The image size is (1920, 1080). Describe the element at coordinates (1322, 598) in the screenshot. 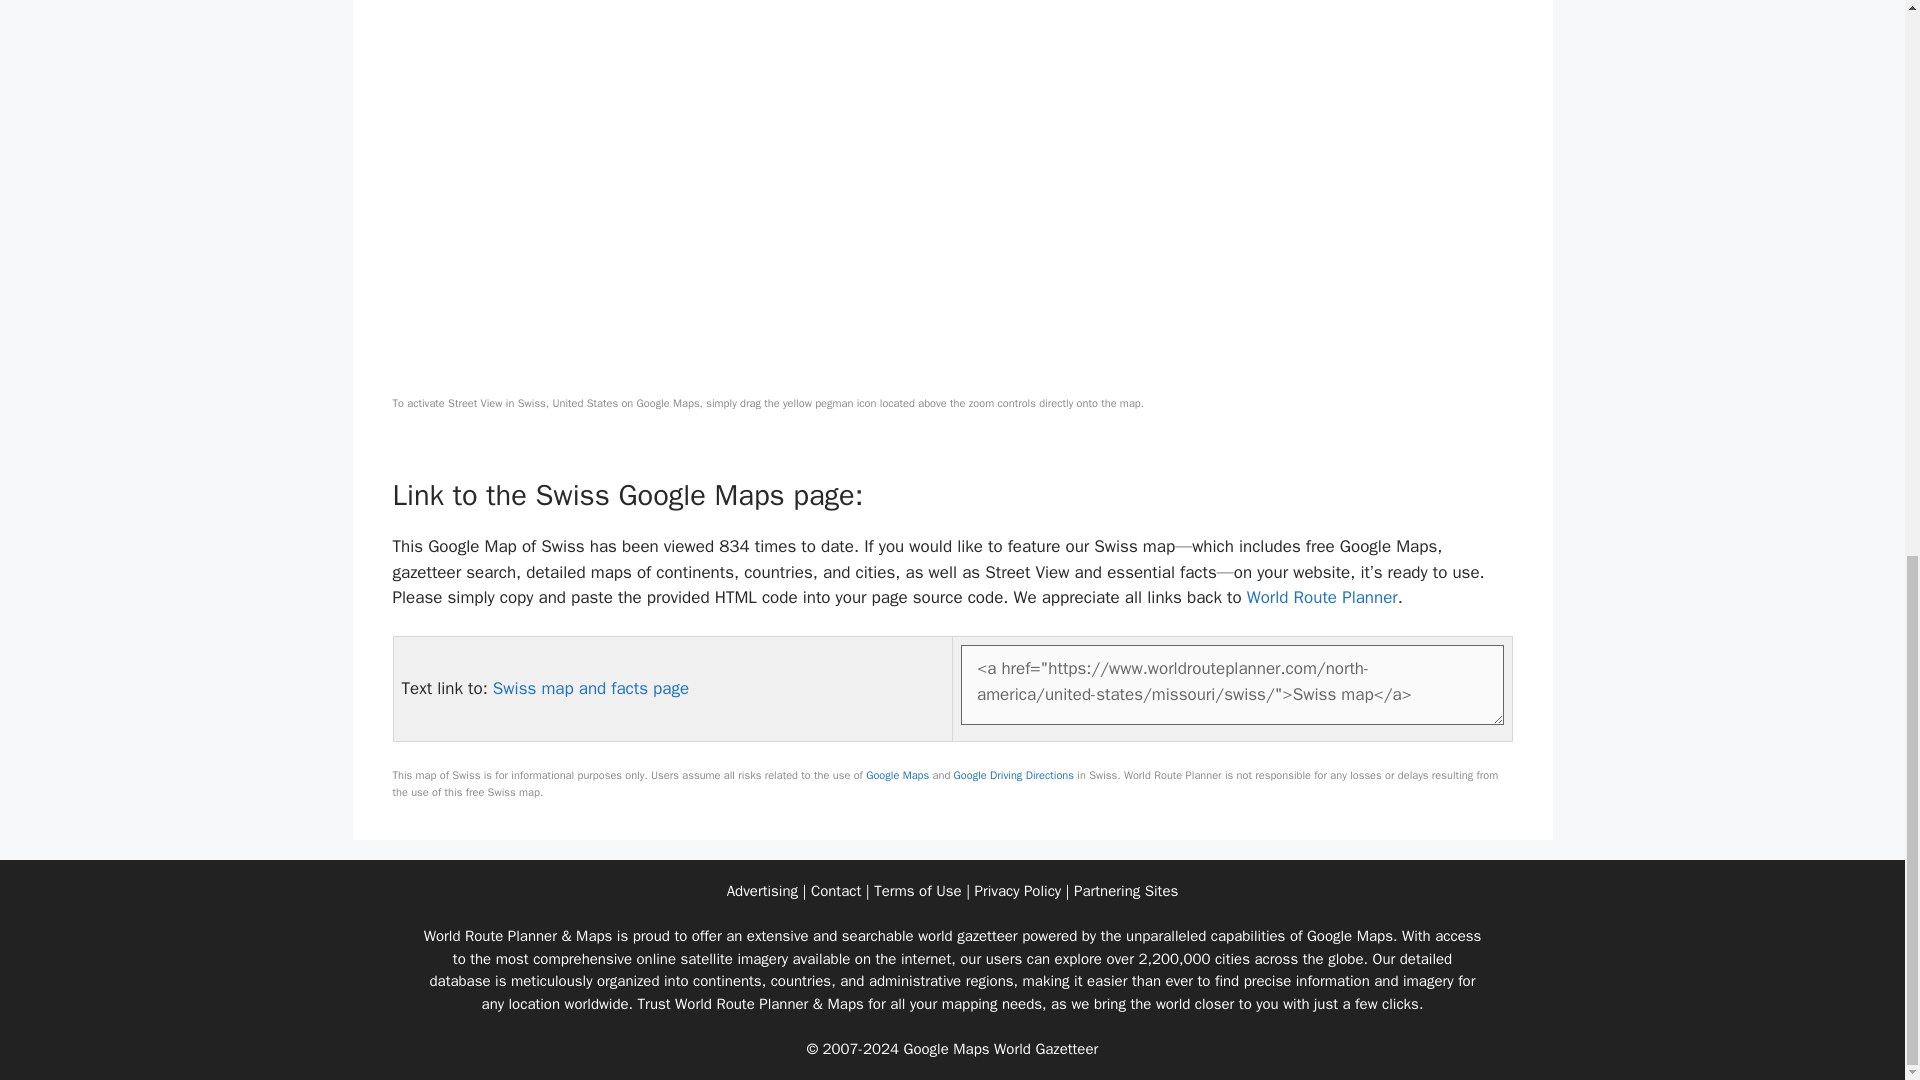

I see `World Route Planner` at that location.